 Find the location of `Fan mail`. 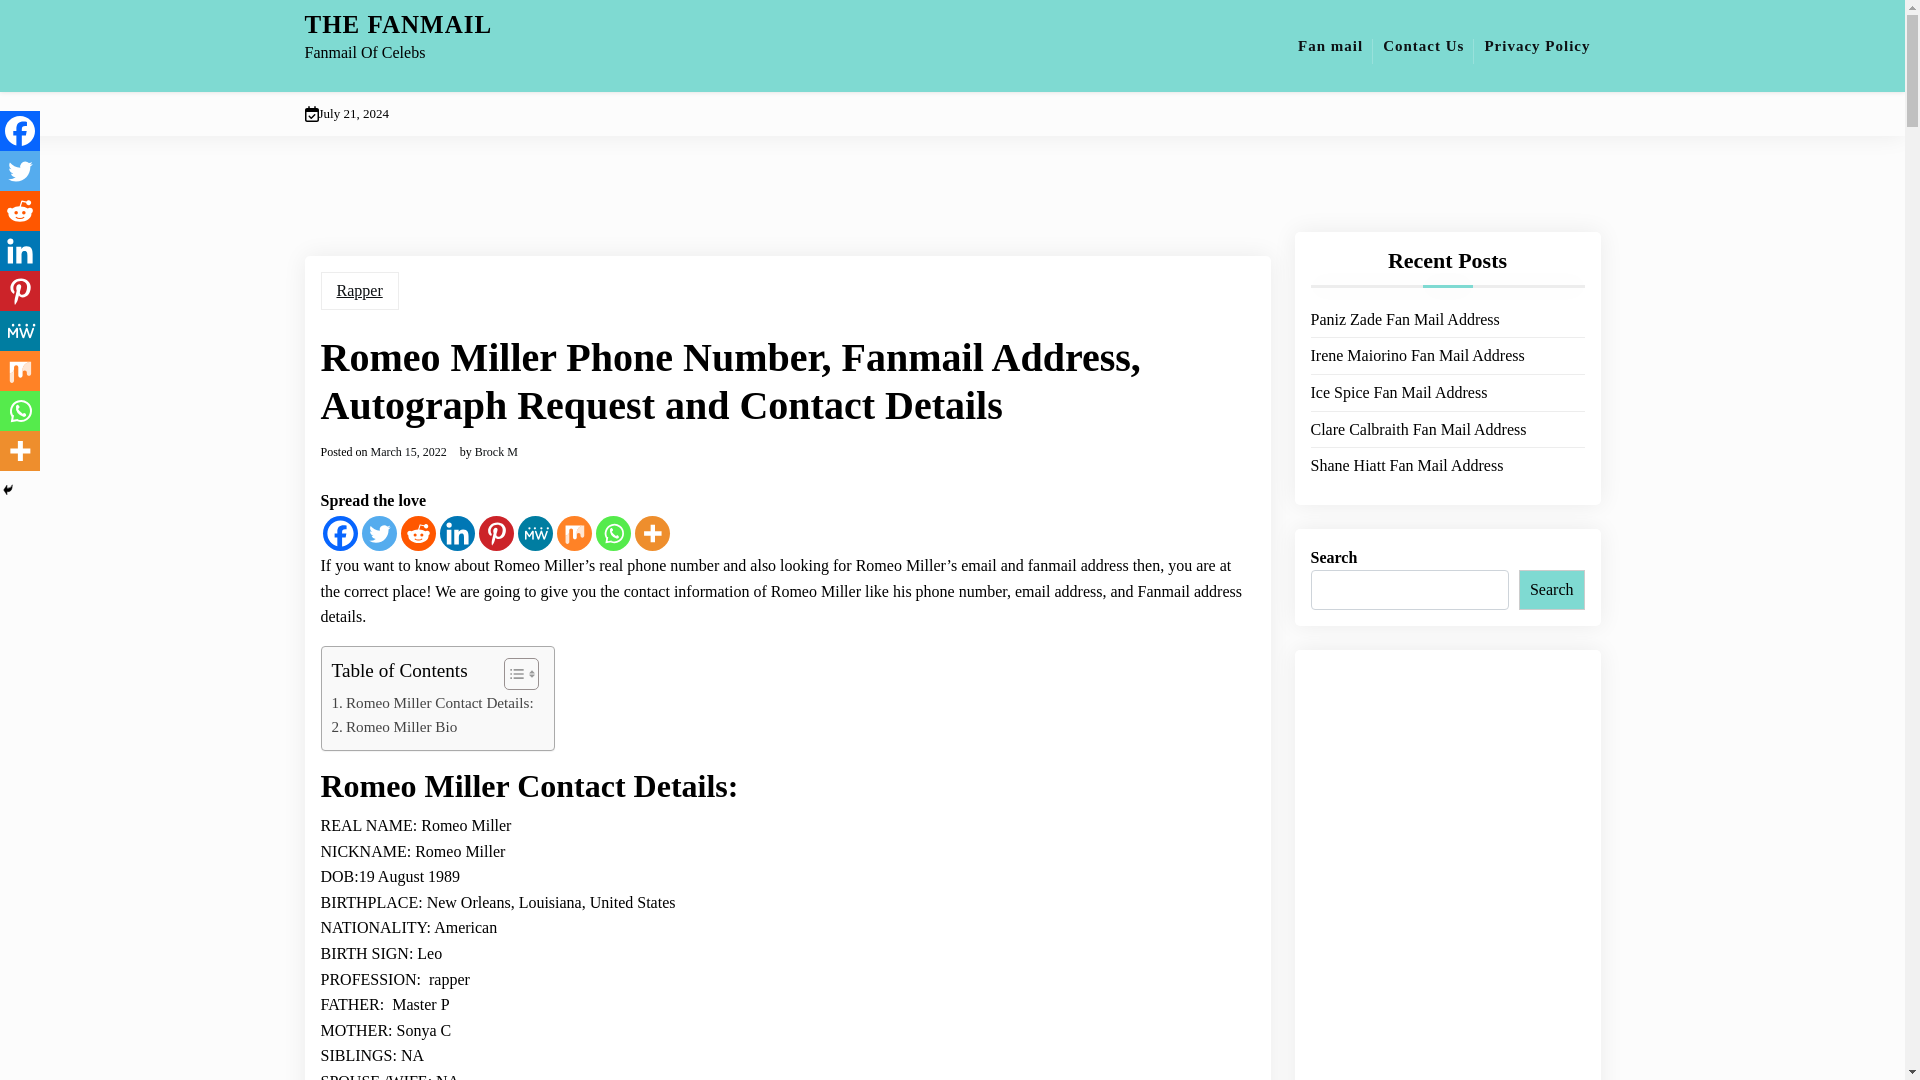

Fan mail is located at coordinates (1330, 46).